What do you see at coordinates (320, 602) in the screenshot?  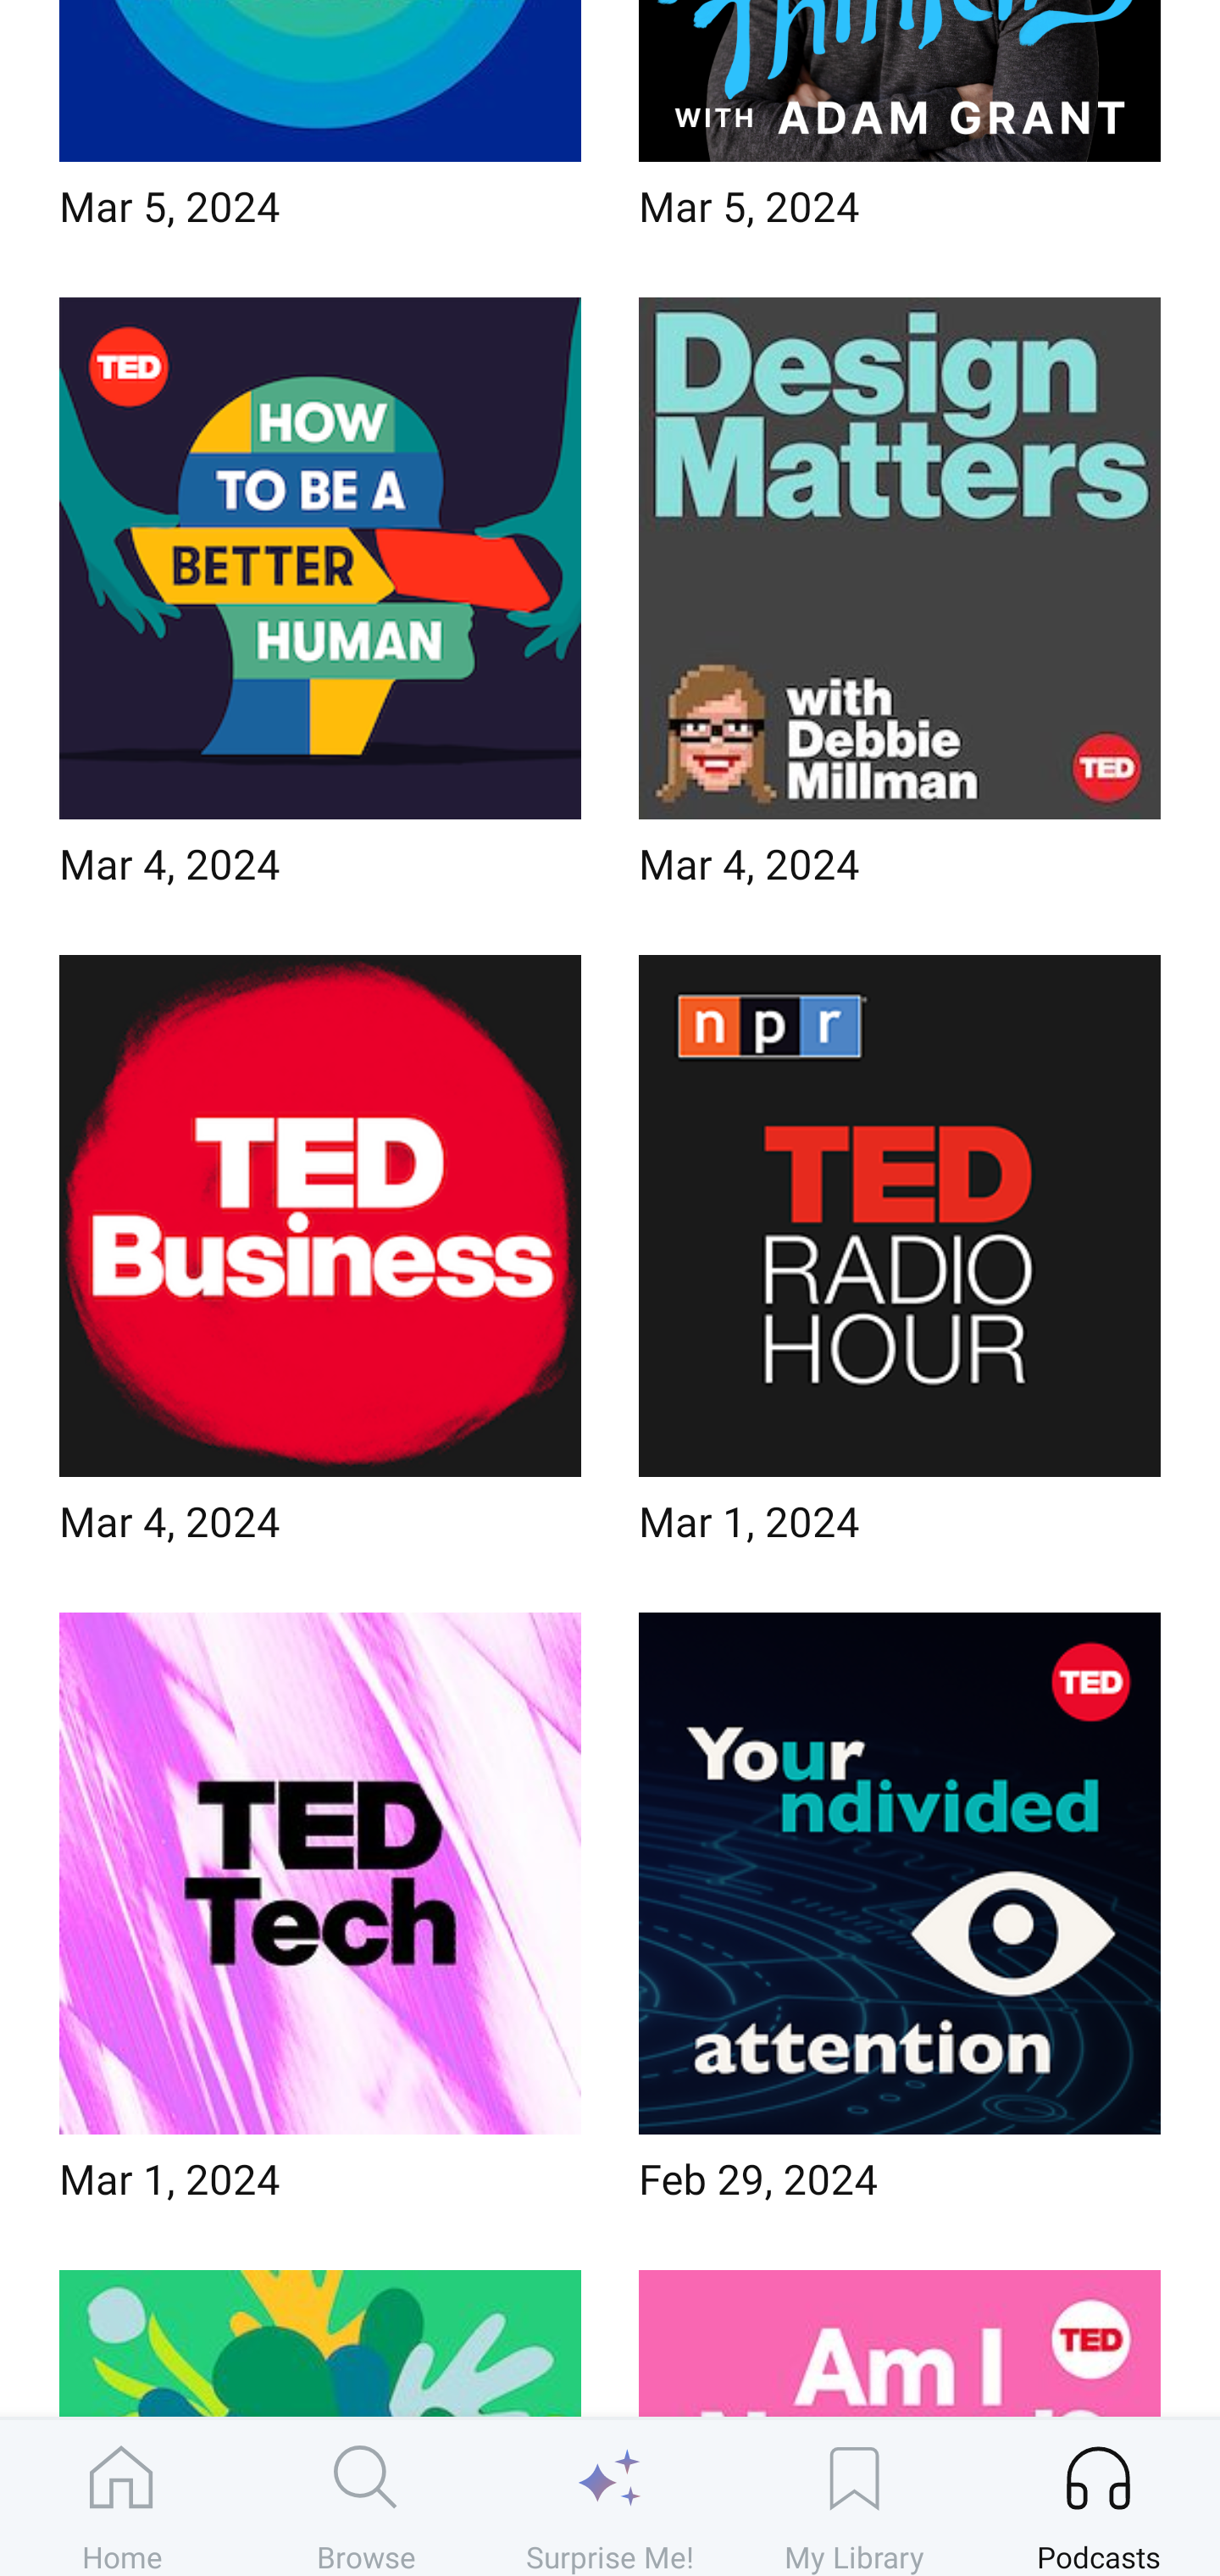 I see `Mar 4, 2024` at bounding box center [320, 602].